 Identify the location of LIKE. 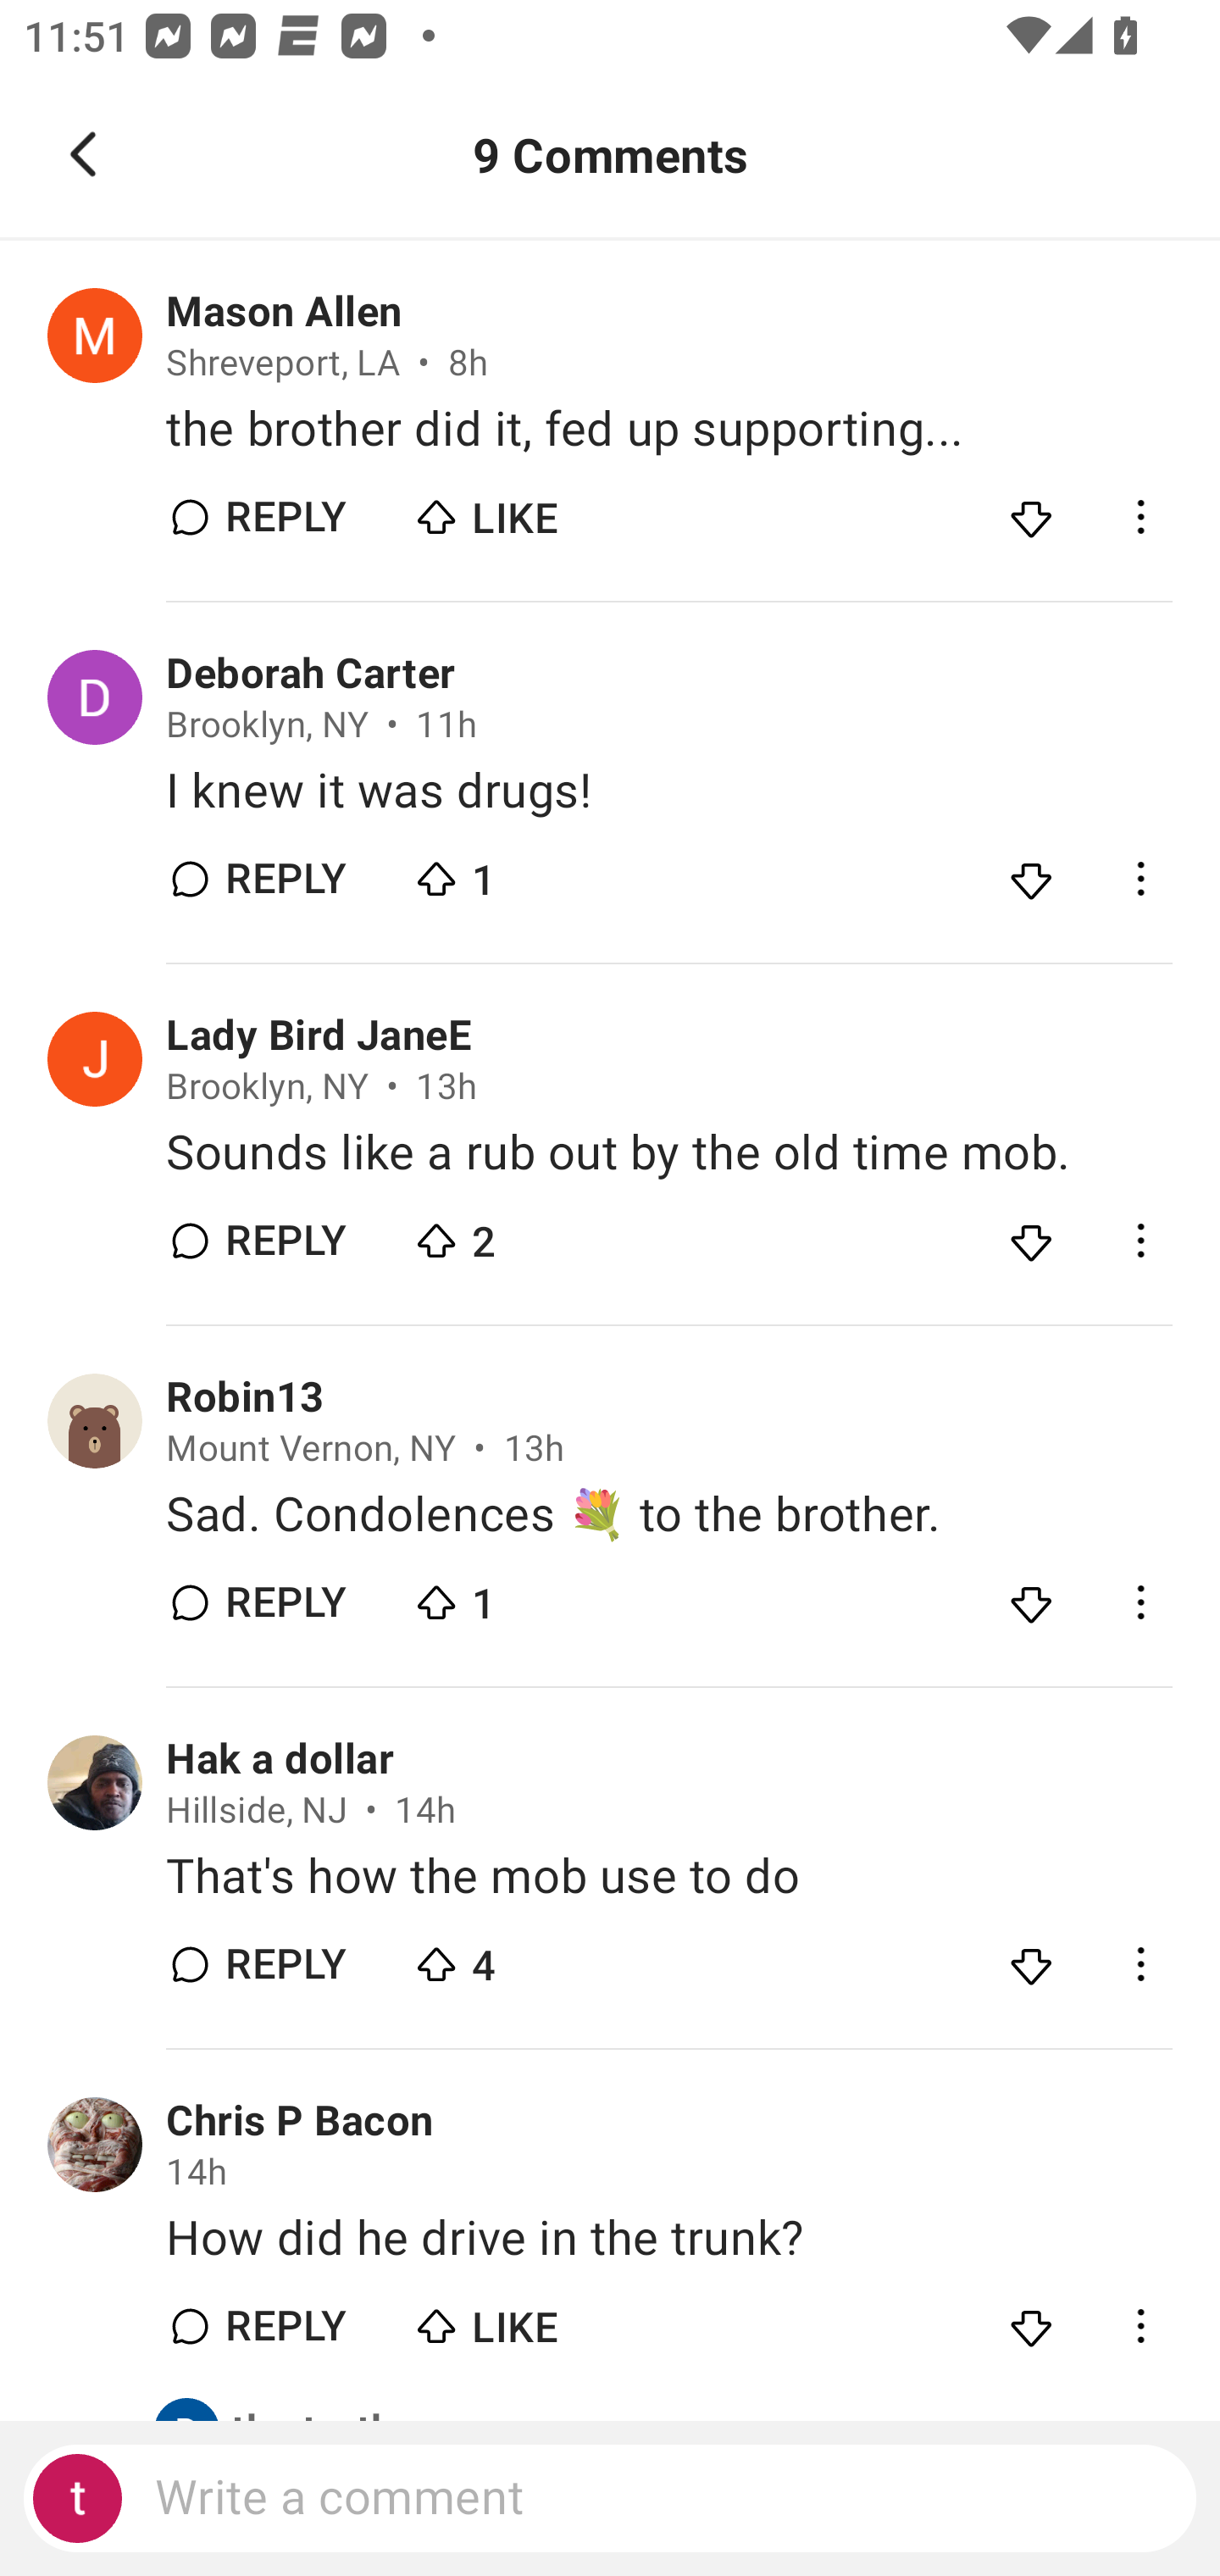
(527, 510).